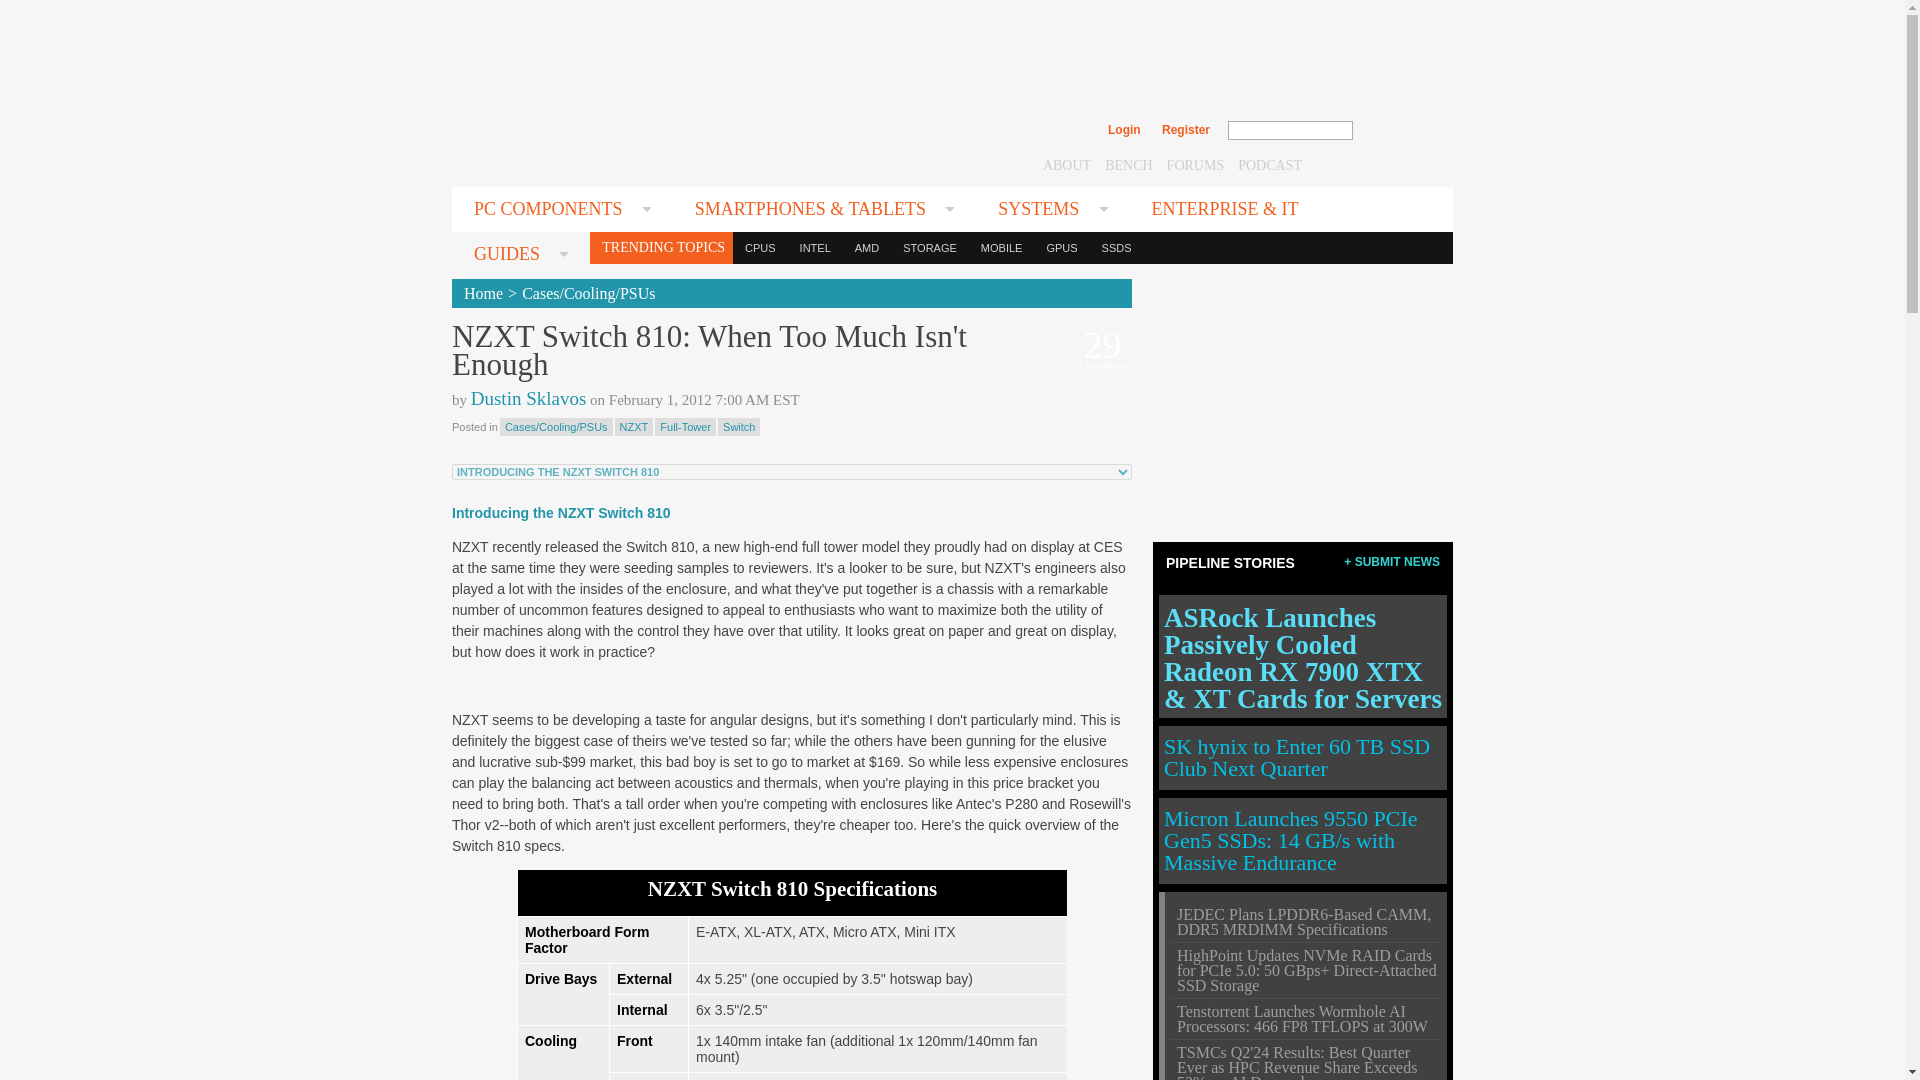 This screenshot has height=1080, width=1920. What do you see at coordinates (1124, 130) in the screenshot?
I see `Login` at bounding box center [1124, 130].